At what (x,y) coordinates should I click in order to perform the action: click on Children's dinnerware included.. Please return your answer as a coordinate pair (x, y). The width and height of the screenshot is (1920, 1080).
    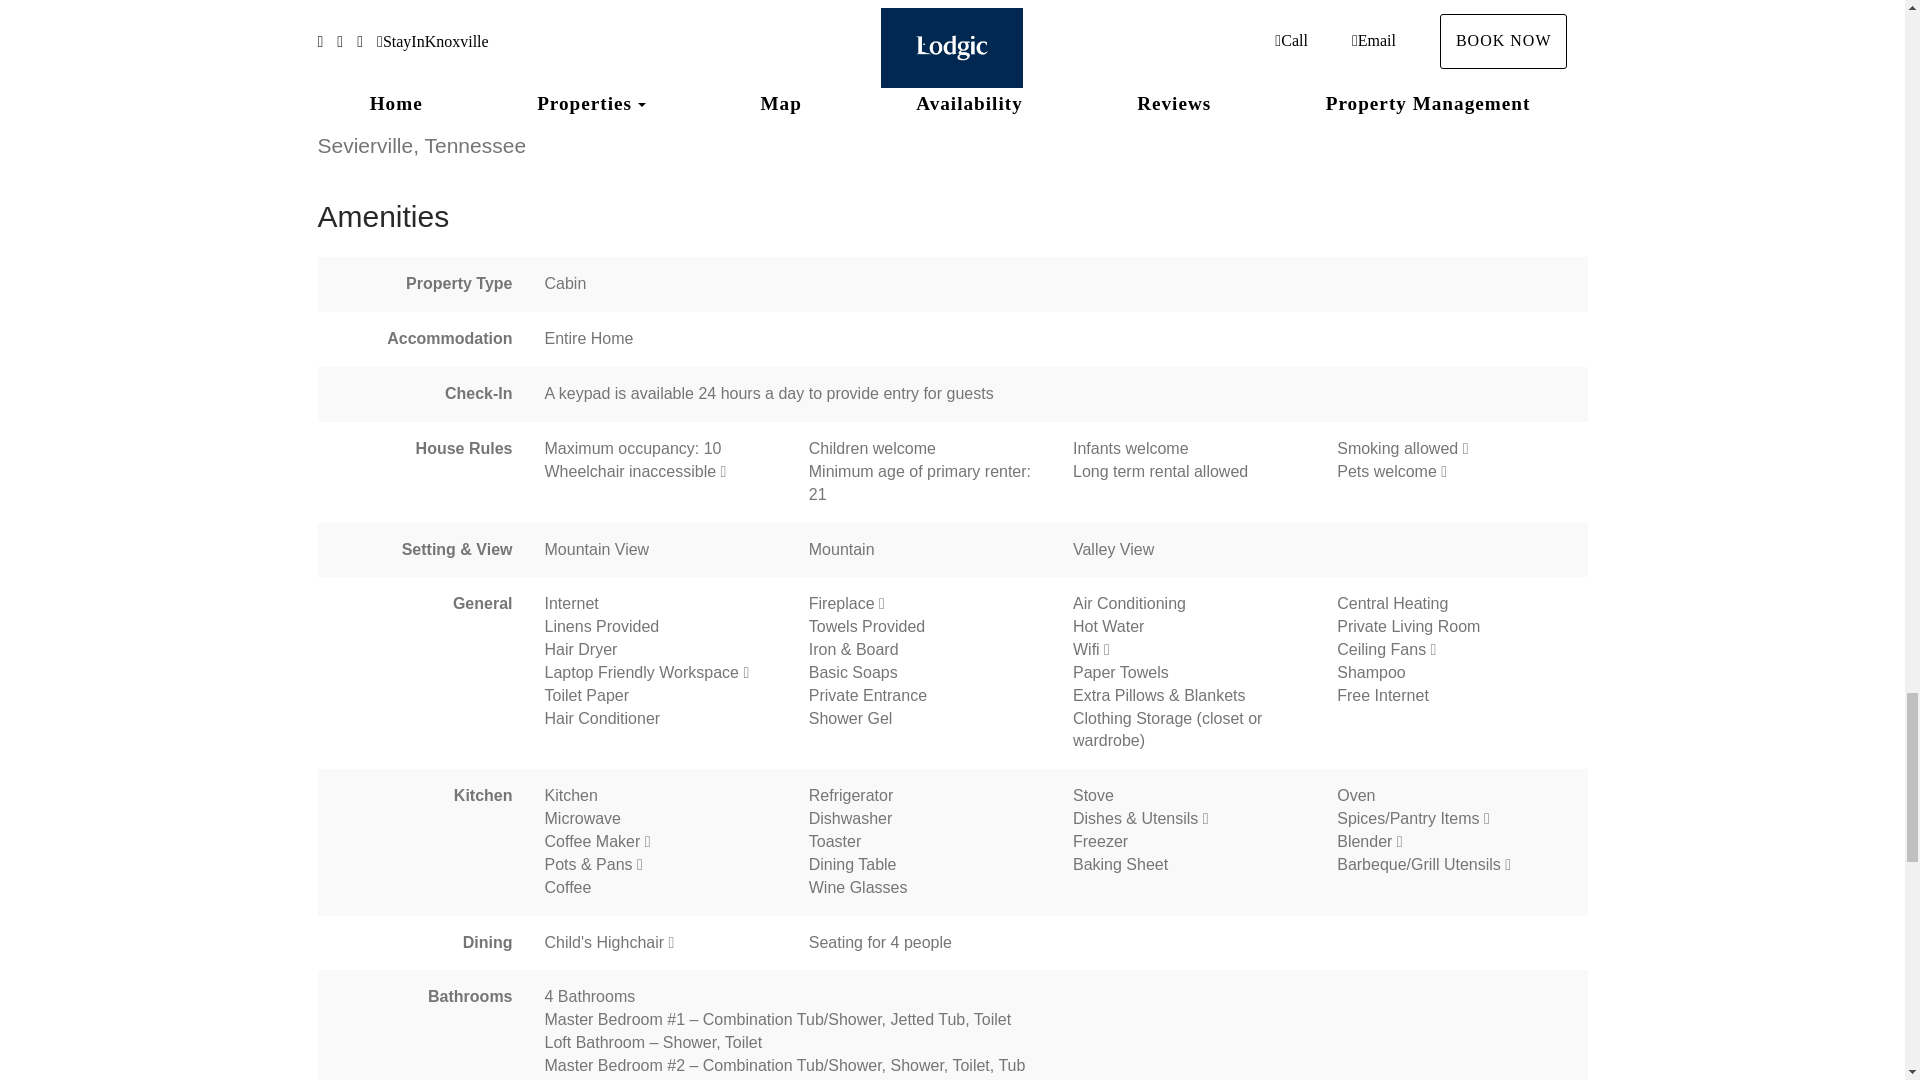
    Looking at the image, I should click on (1206, 819).